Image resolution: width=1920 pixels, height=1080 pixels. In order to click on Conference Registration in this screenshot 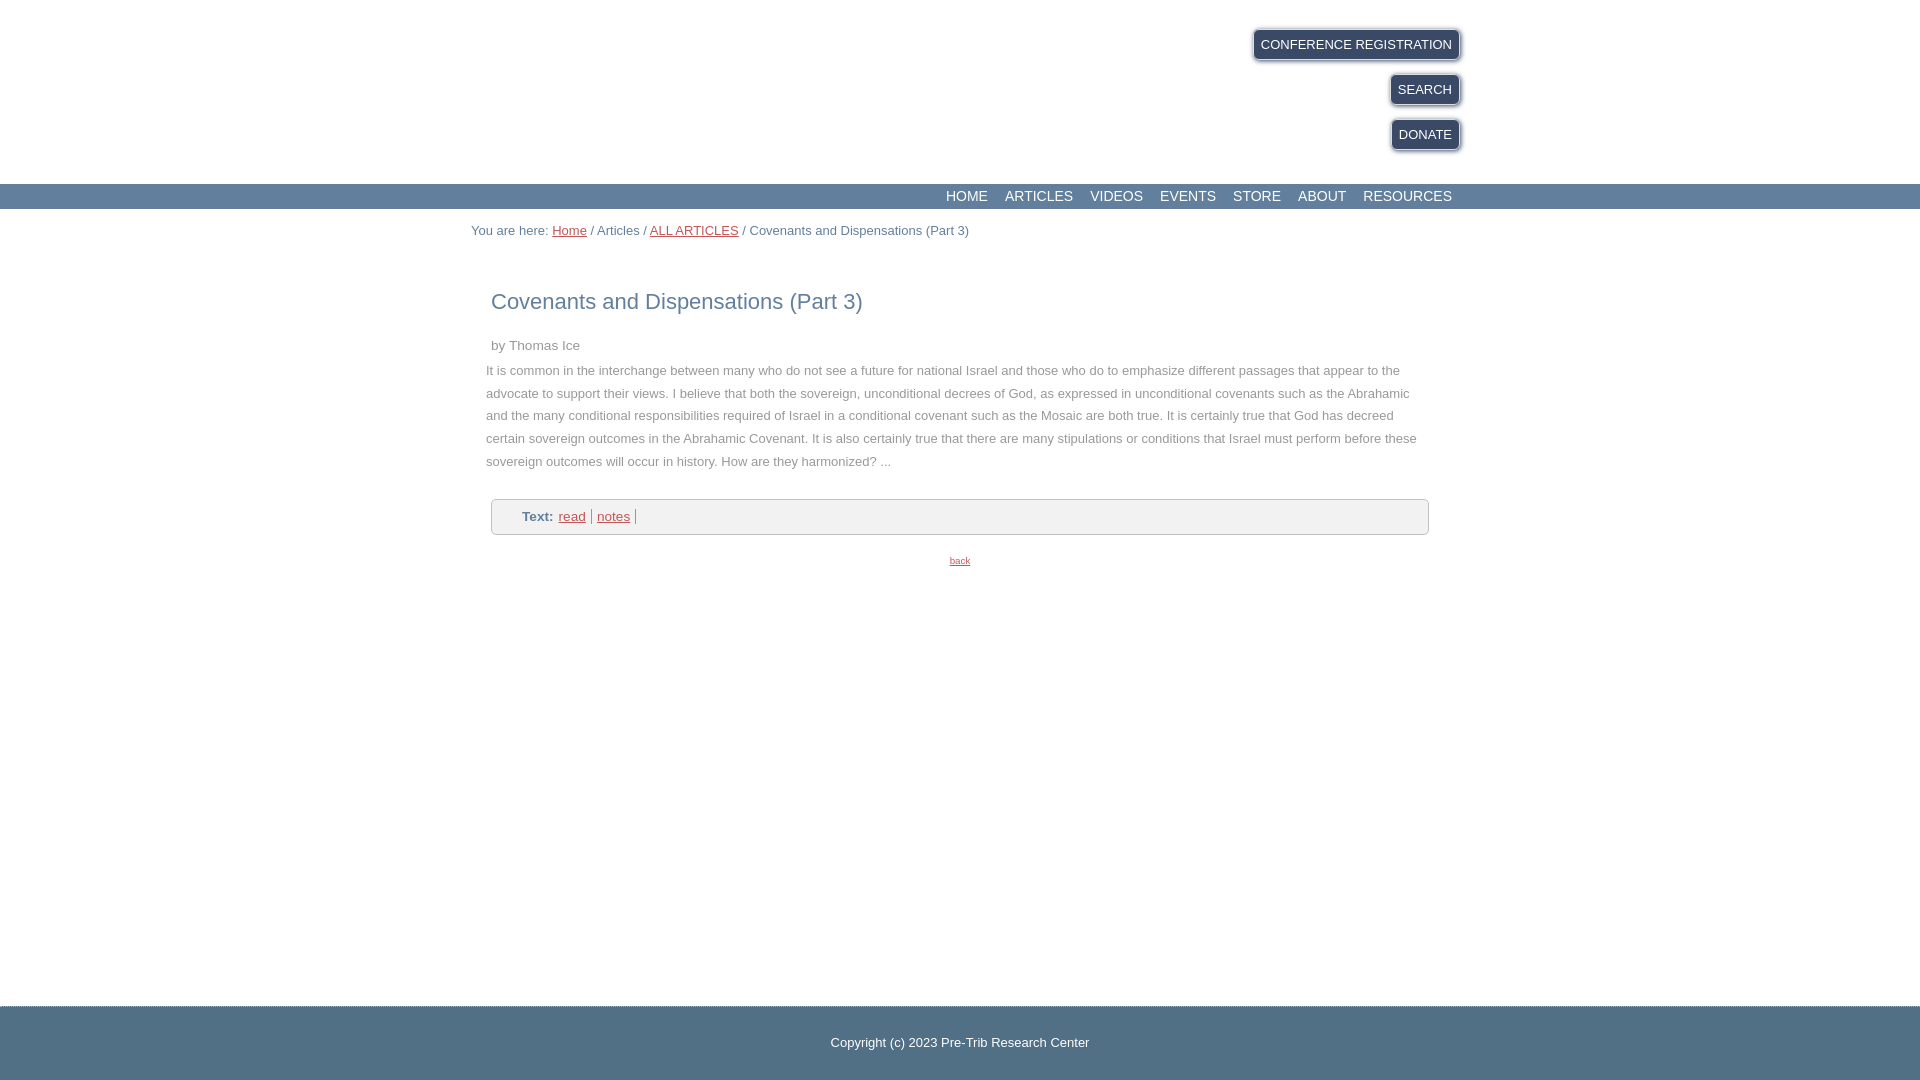, I will do `click(1356, 44)`.